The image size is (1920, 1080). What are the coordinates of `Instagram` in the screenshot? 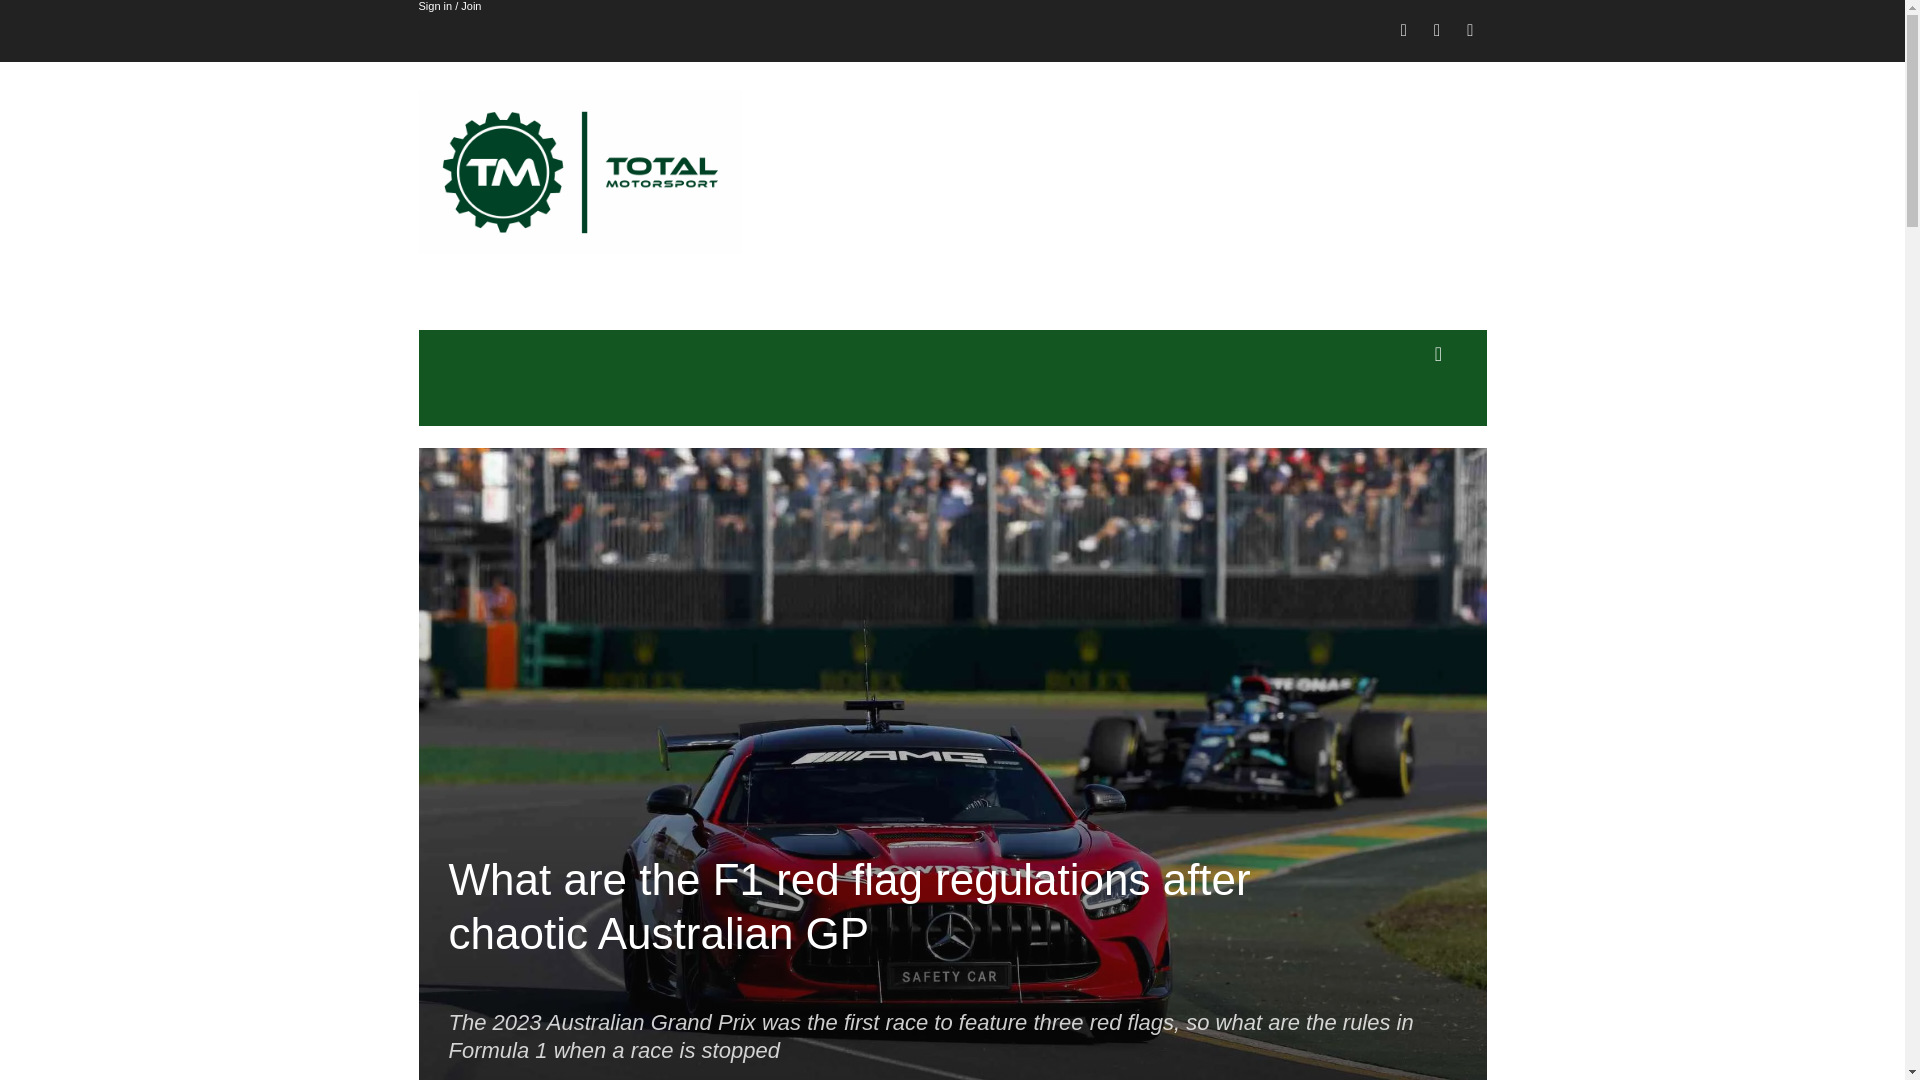 It's located at (1436, 31).